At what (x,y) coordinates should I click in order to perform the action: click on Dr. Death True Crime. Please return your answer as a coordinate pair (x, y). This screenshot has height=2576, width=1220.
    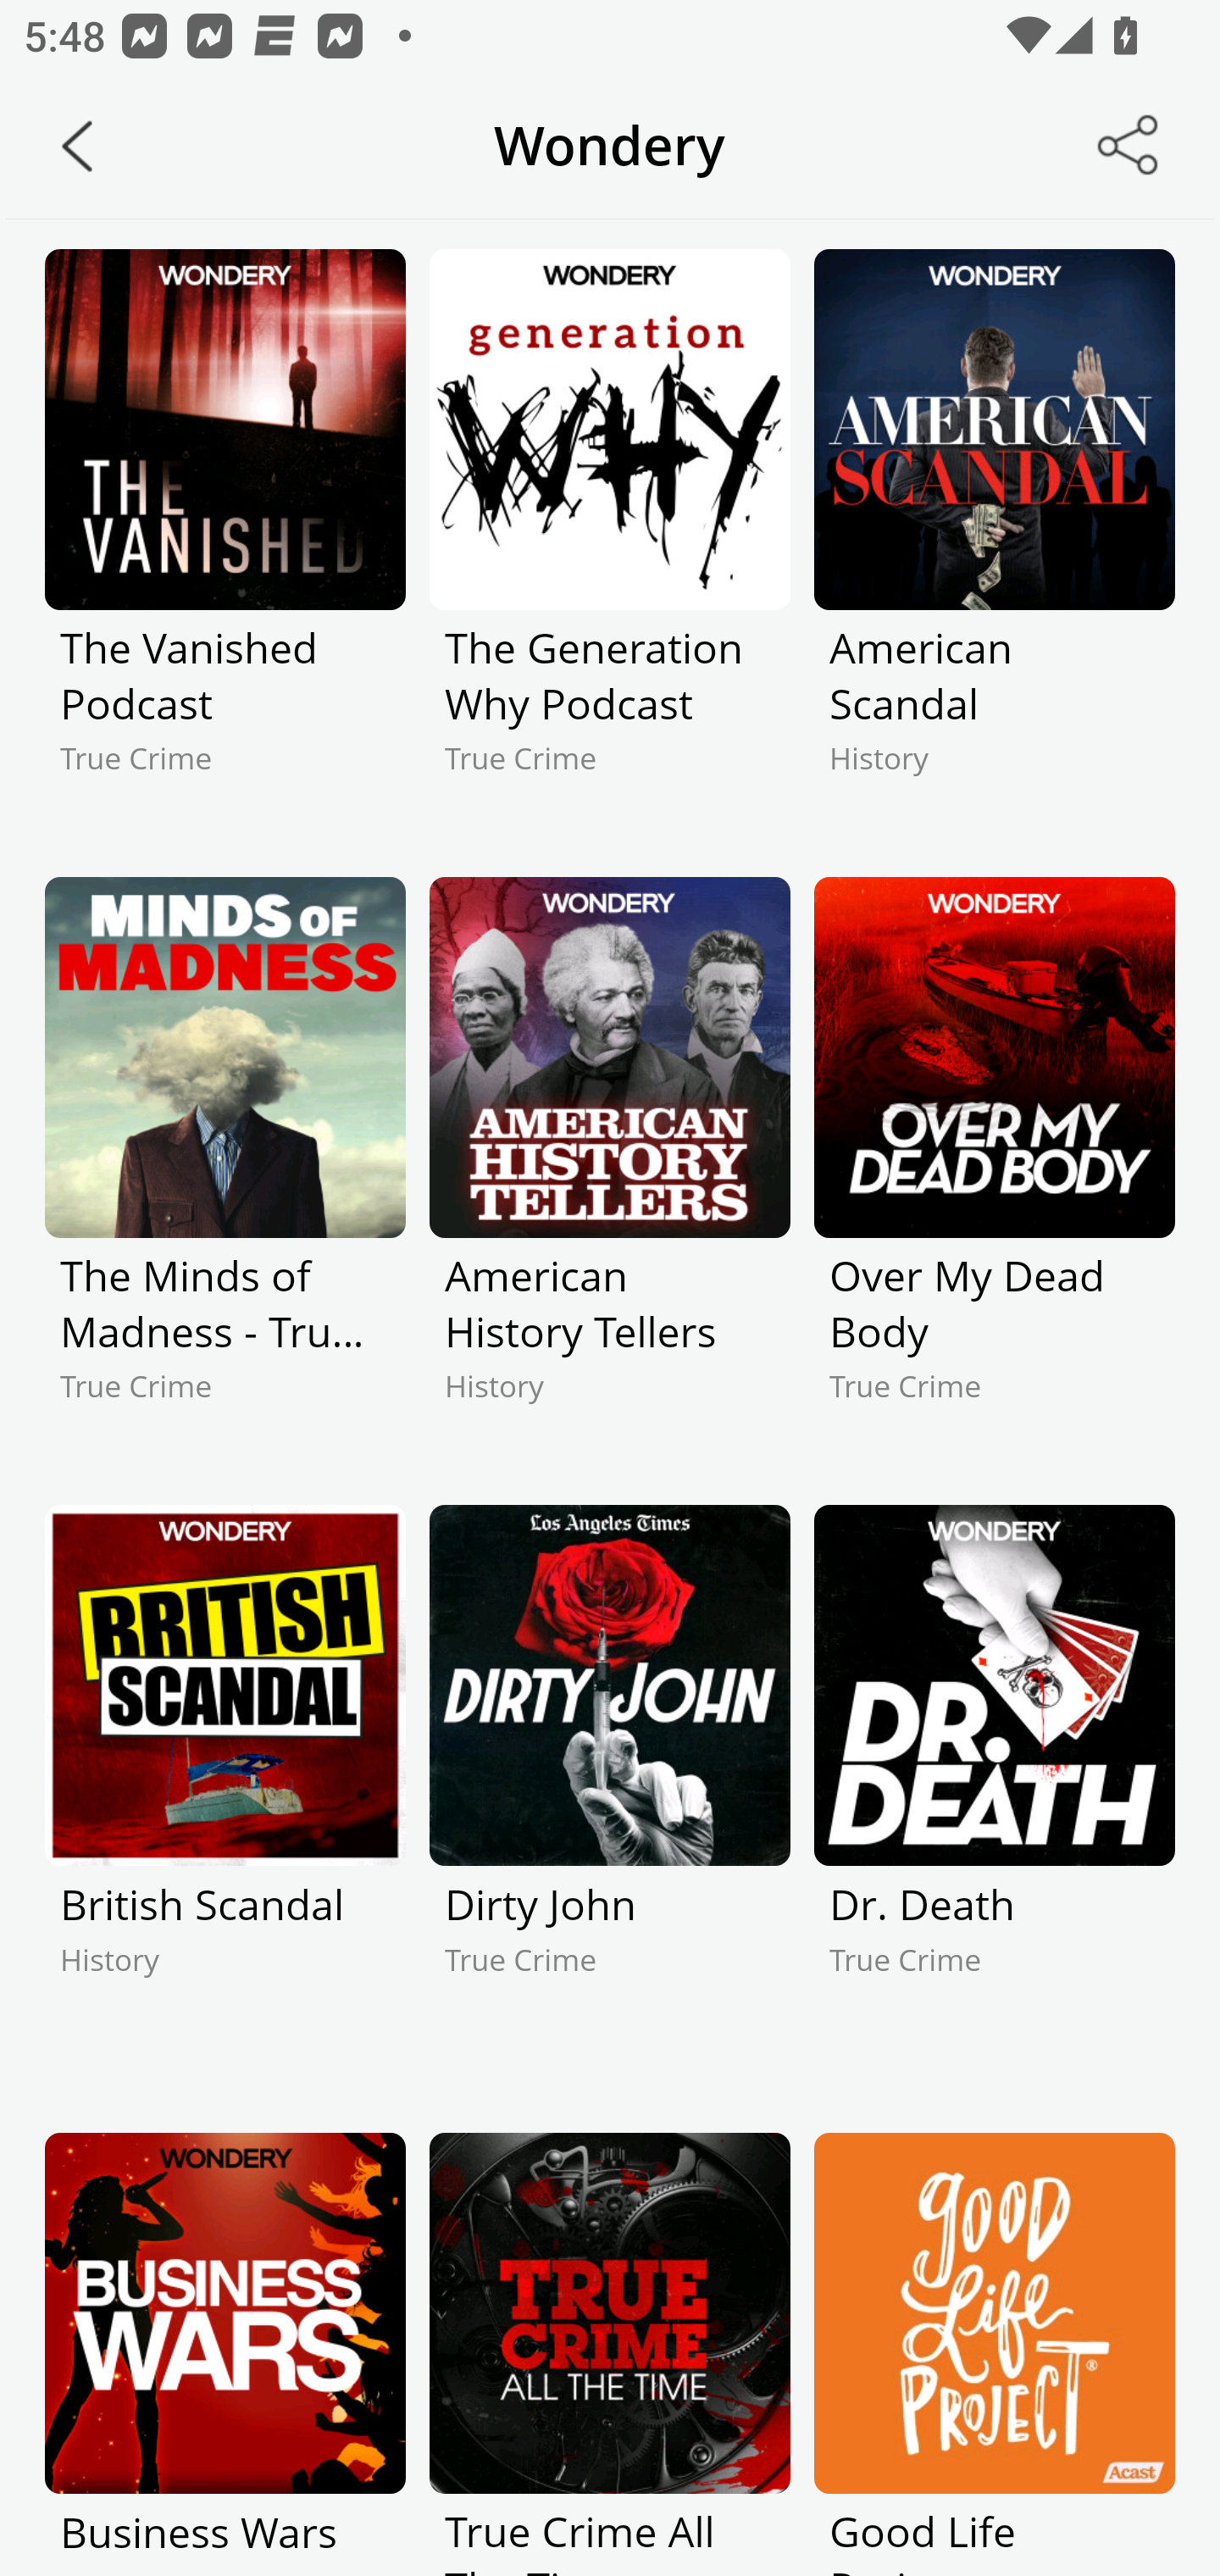
    Looking at the image, I should click on (994, 1796).